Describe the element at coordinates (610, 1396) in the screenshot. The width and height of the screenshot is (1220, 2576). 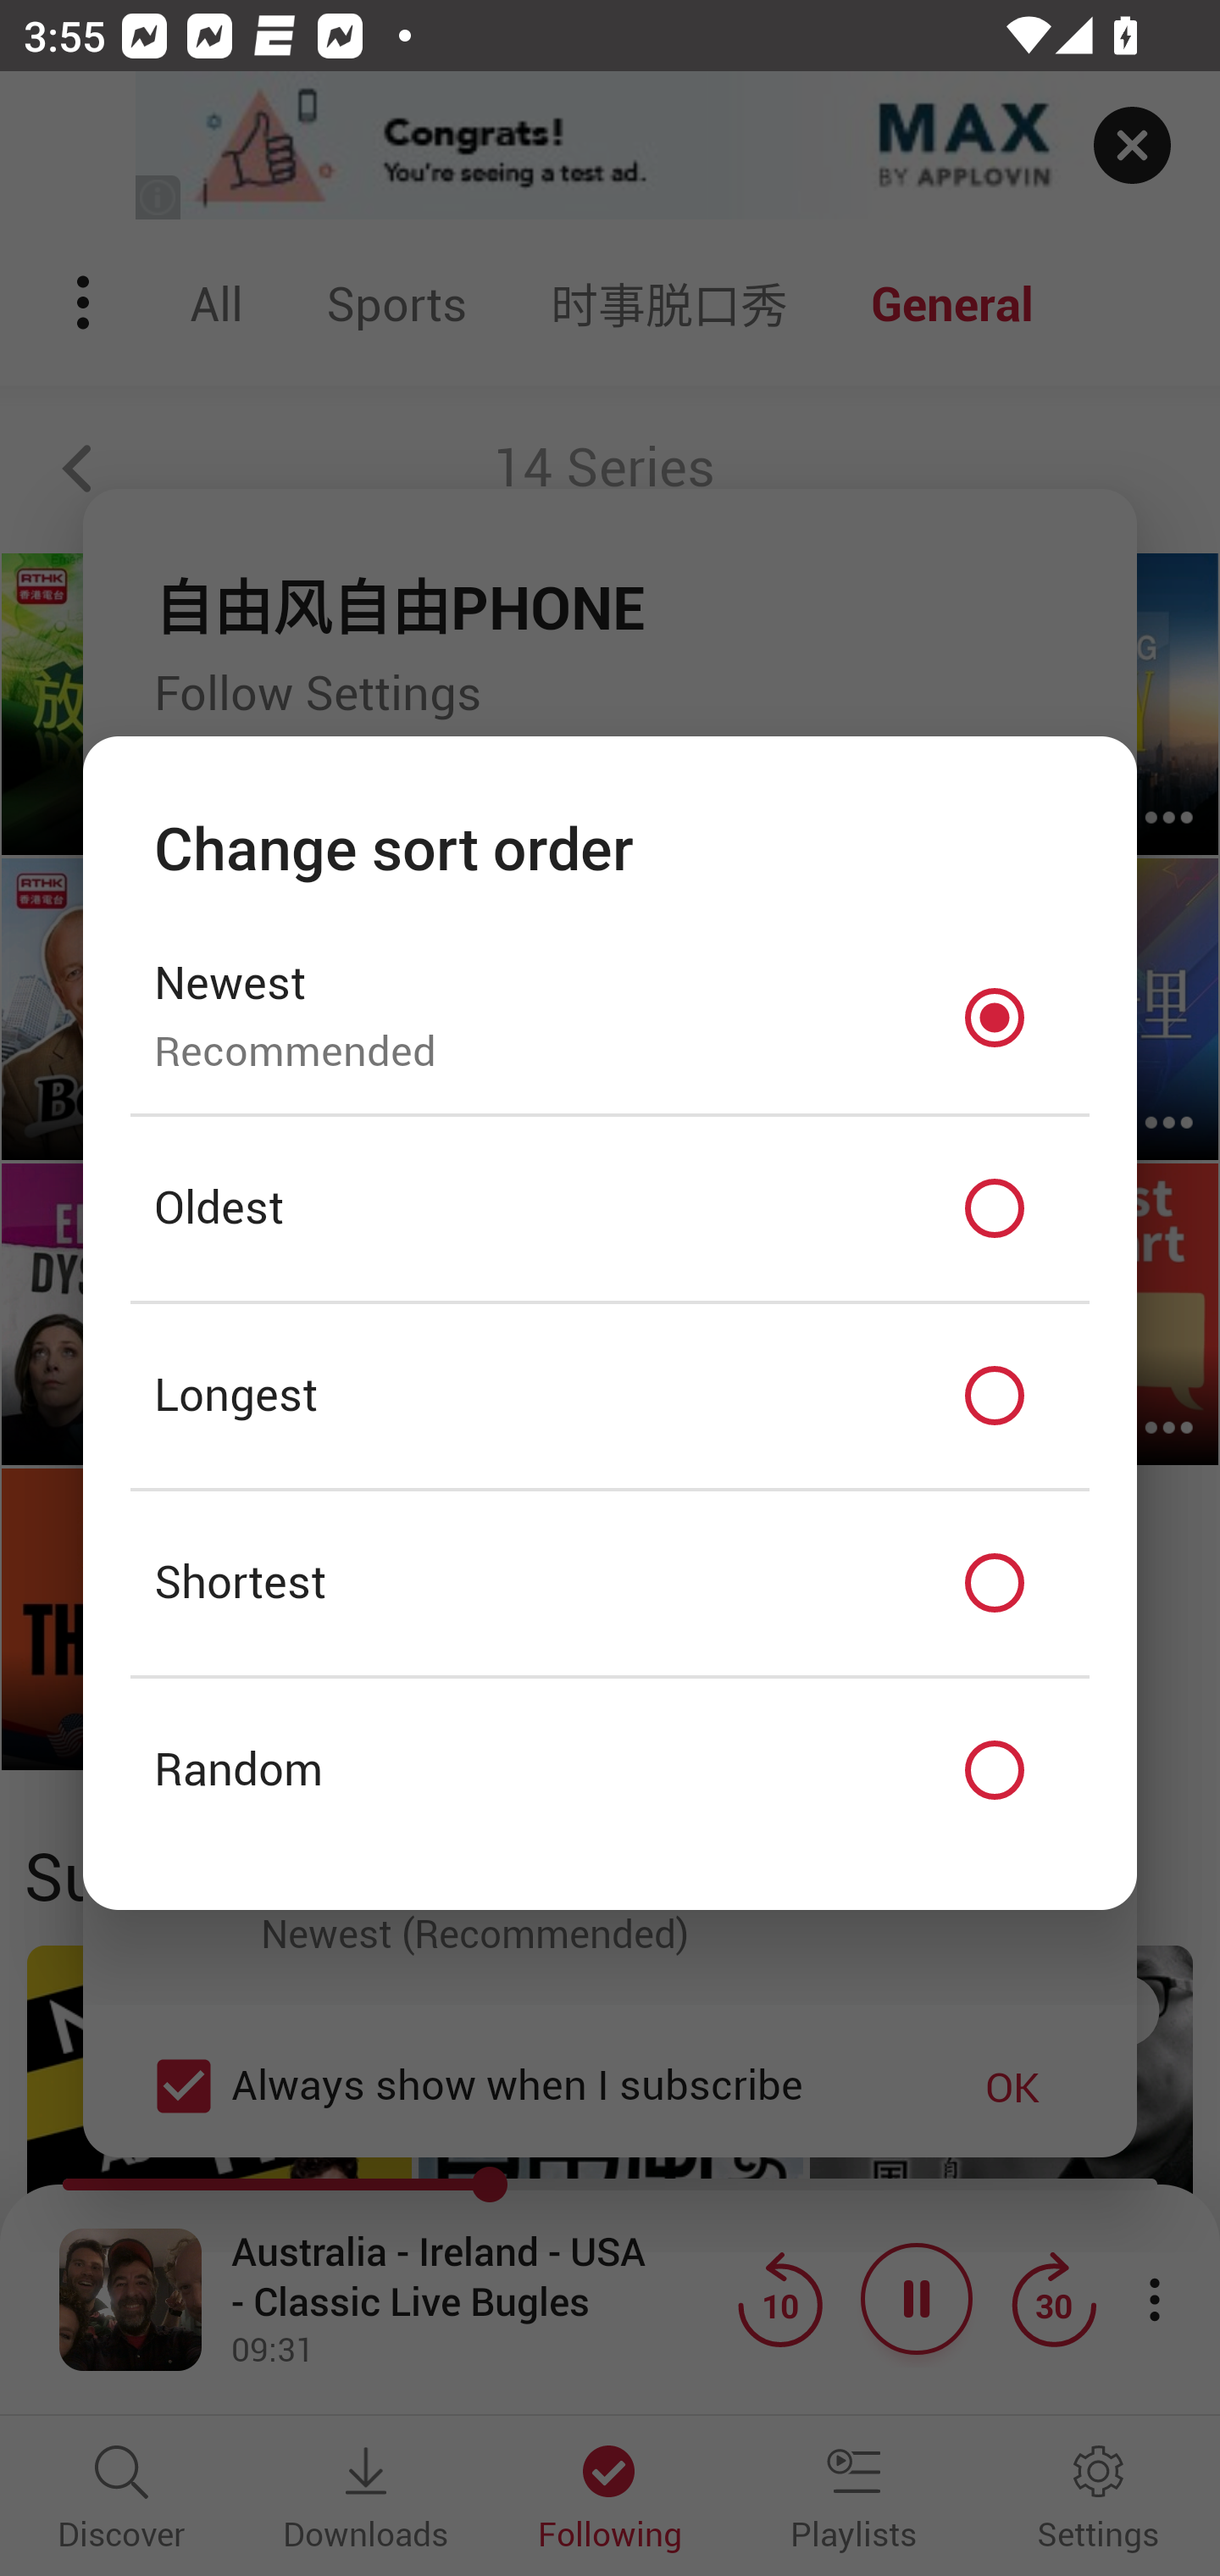
I see `Longest` at that location.